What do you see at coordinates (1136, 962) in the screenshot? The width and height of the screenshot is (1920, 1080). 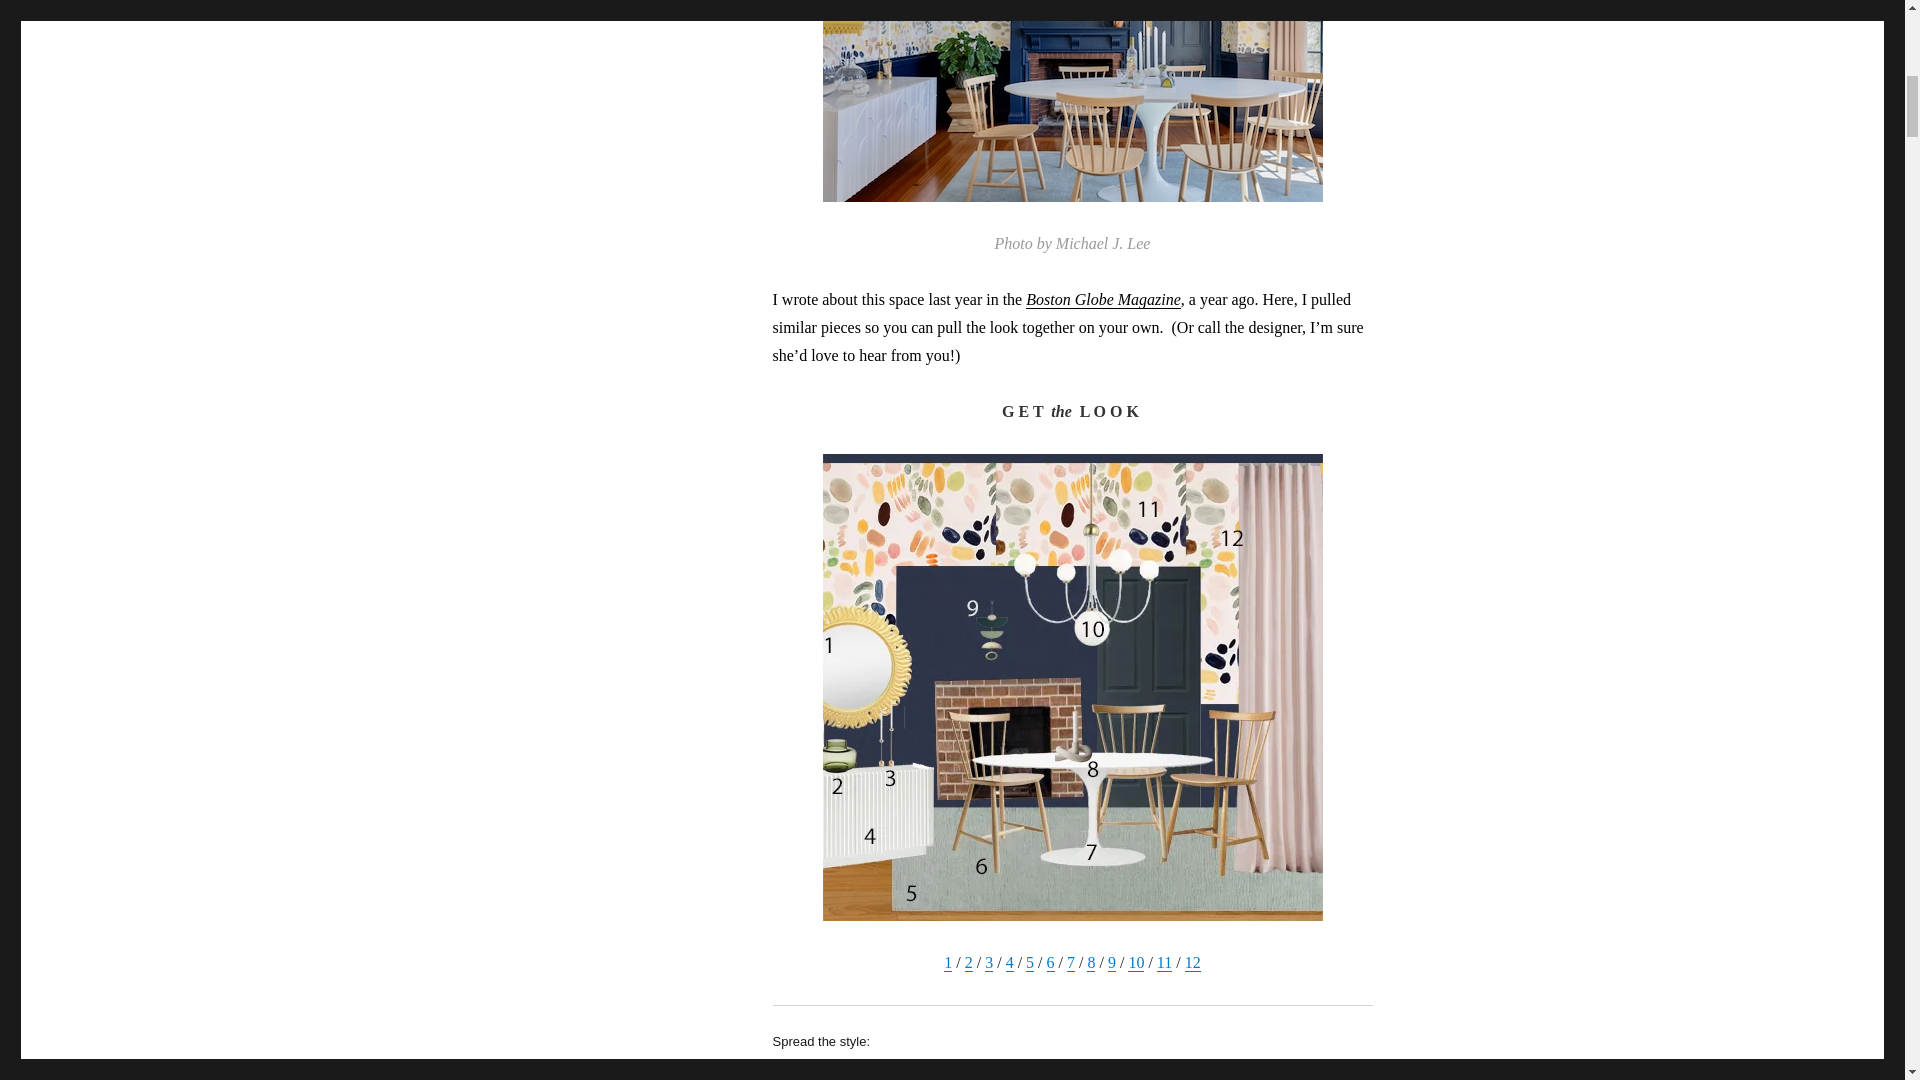 I see `10` at bounding box center [1136, 962].